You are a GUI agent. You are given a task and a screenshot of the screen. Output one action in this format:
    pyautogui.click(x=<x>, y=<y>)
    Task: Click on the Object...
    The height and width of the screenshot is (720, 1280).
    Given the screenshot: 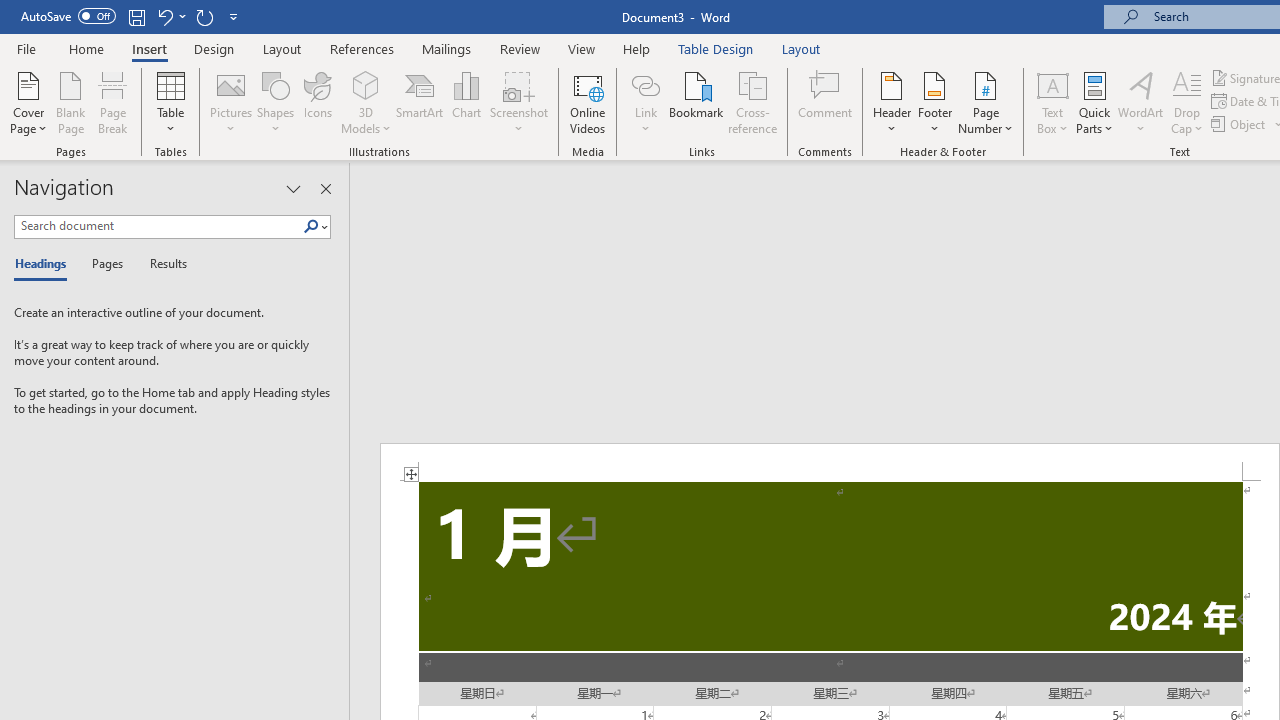 What is the action you would take?
    pyautogui.click(x=1240, y=124)
    